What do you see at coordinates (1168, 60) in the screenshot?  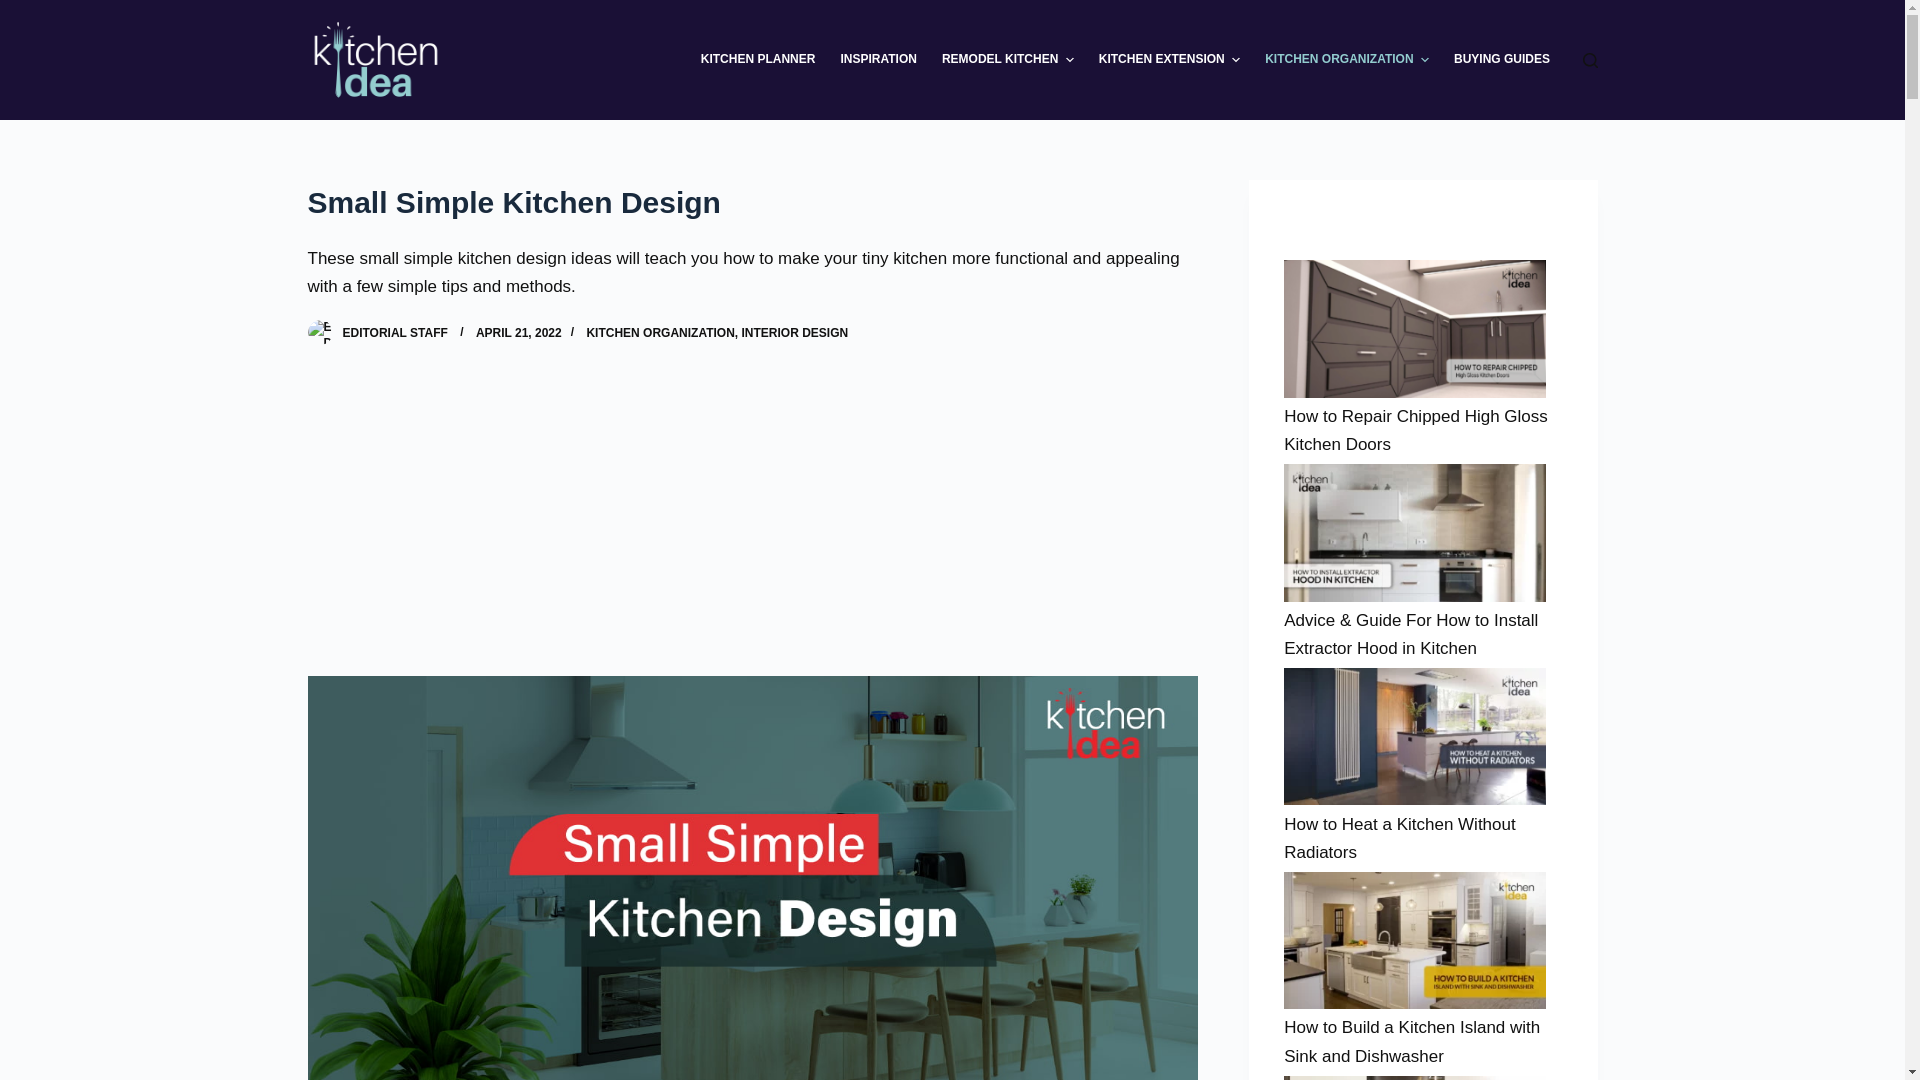 I see `KITCHEN EXTENSION` at bounding box center [1168, 60].